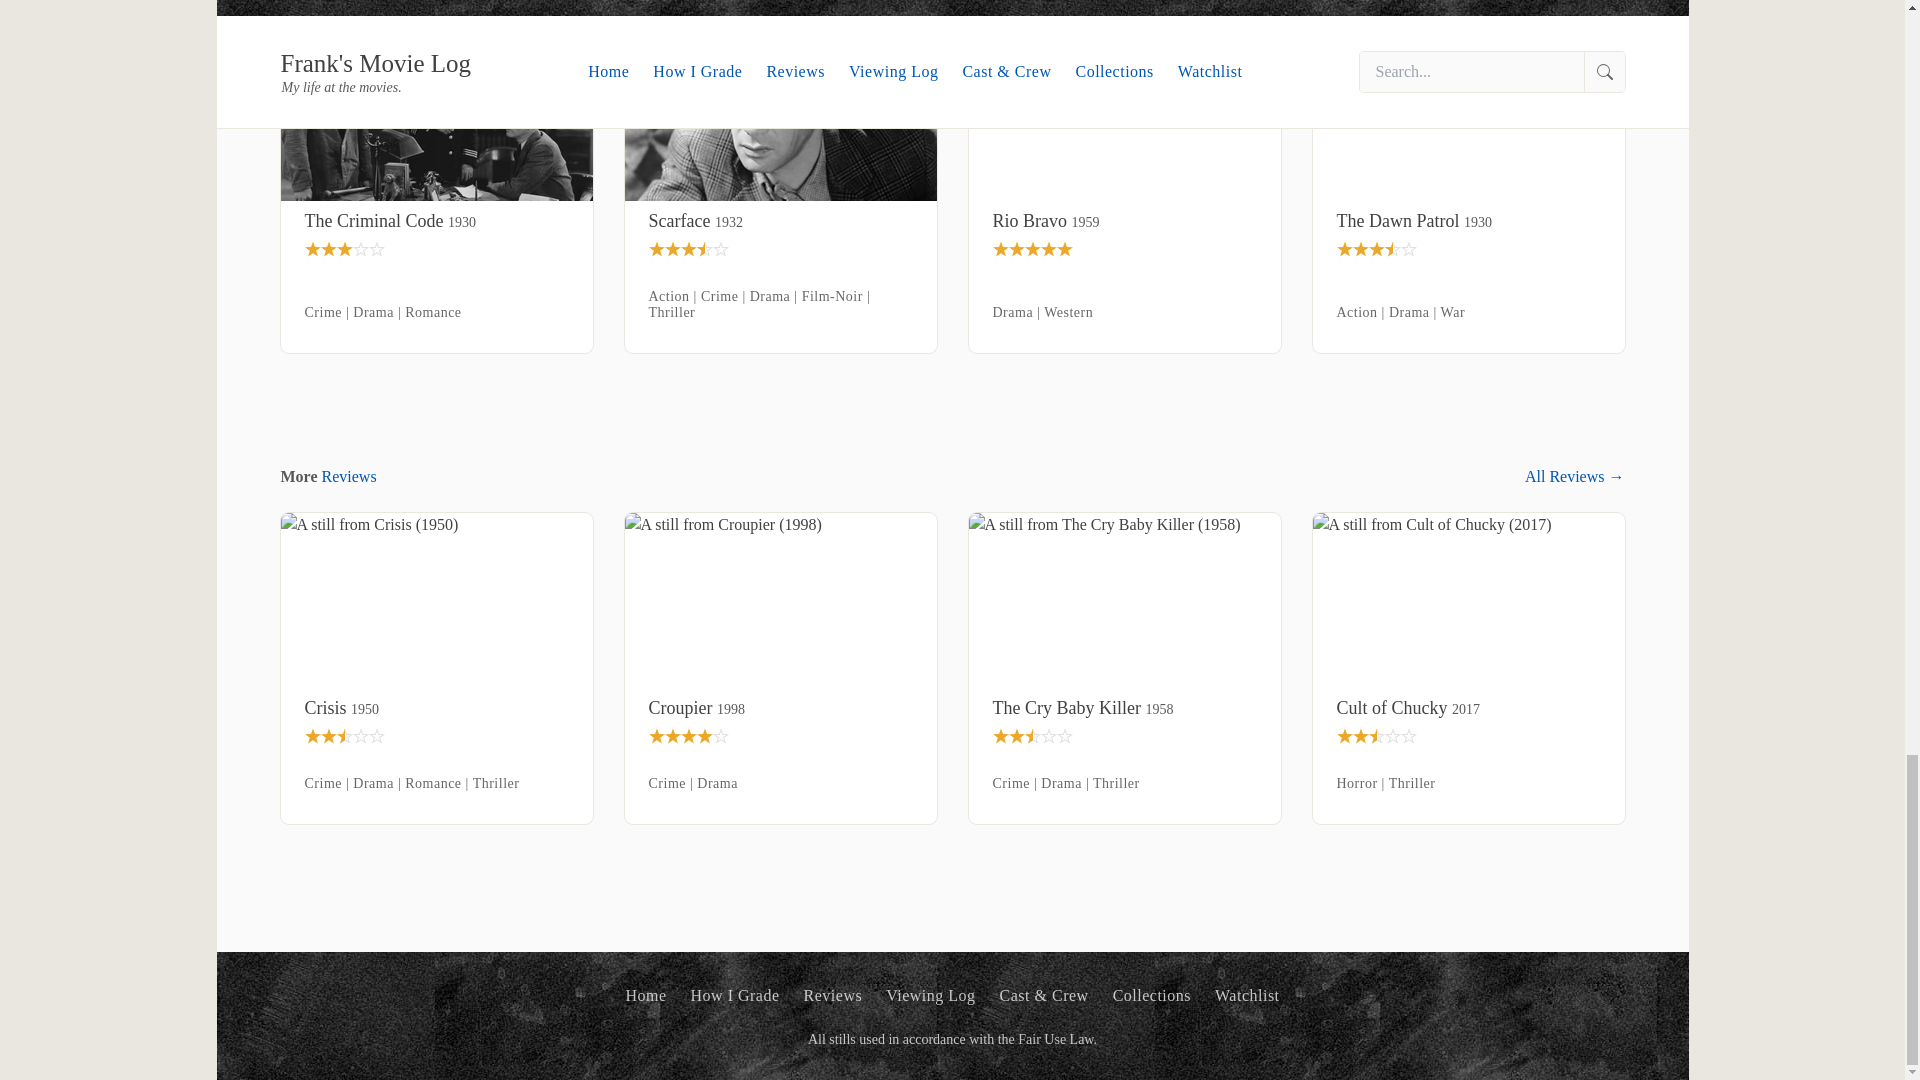 Image resolution: width=1920 pixels, height=1080 pixels. Describe the element at coordinates (780, 708) in the screenshot. I see `Croupier 1998` at that location.